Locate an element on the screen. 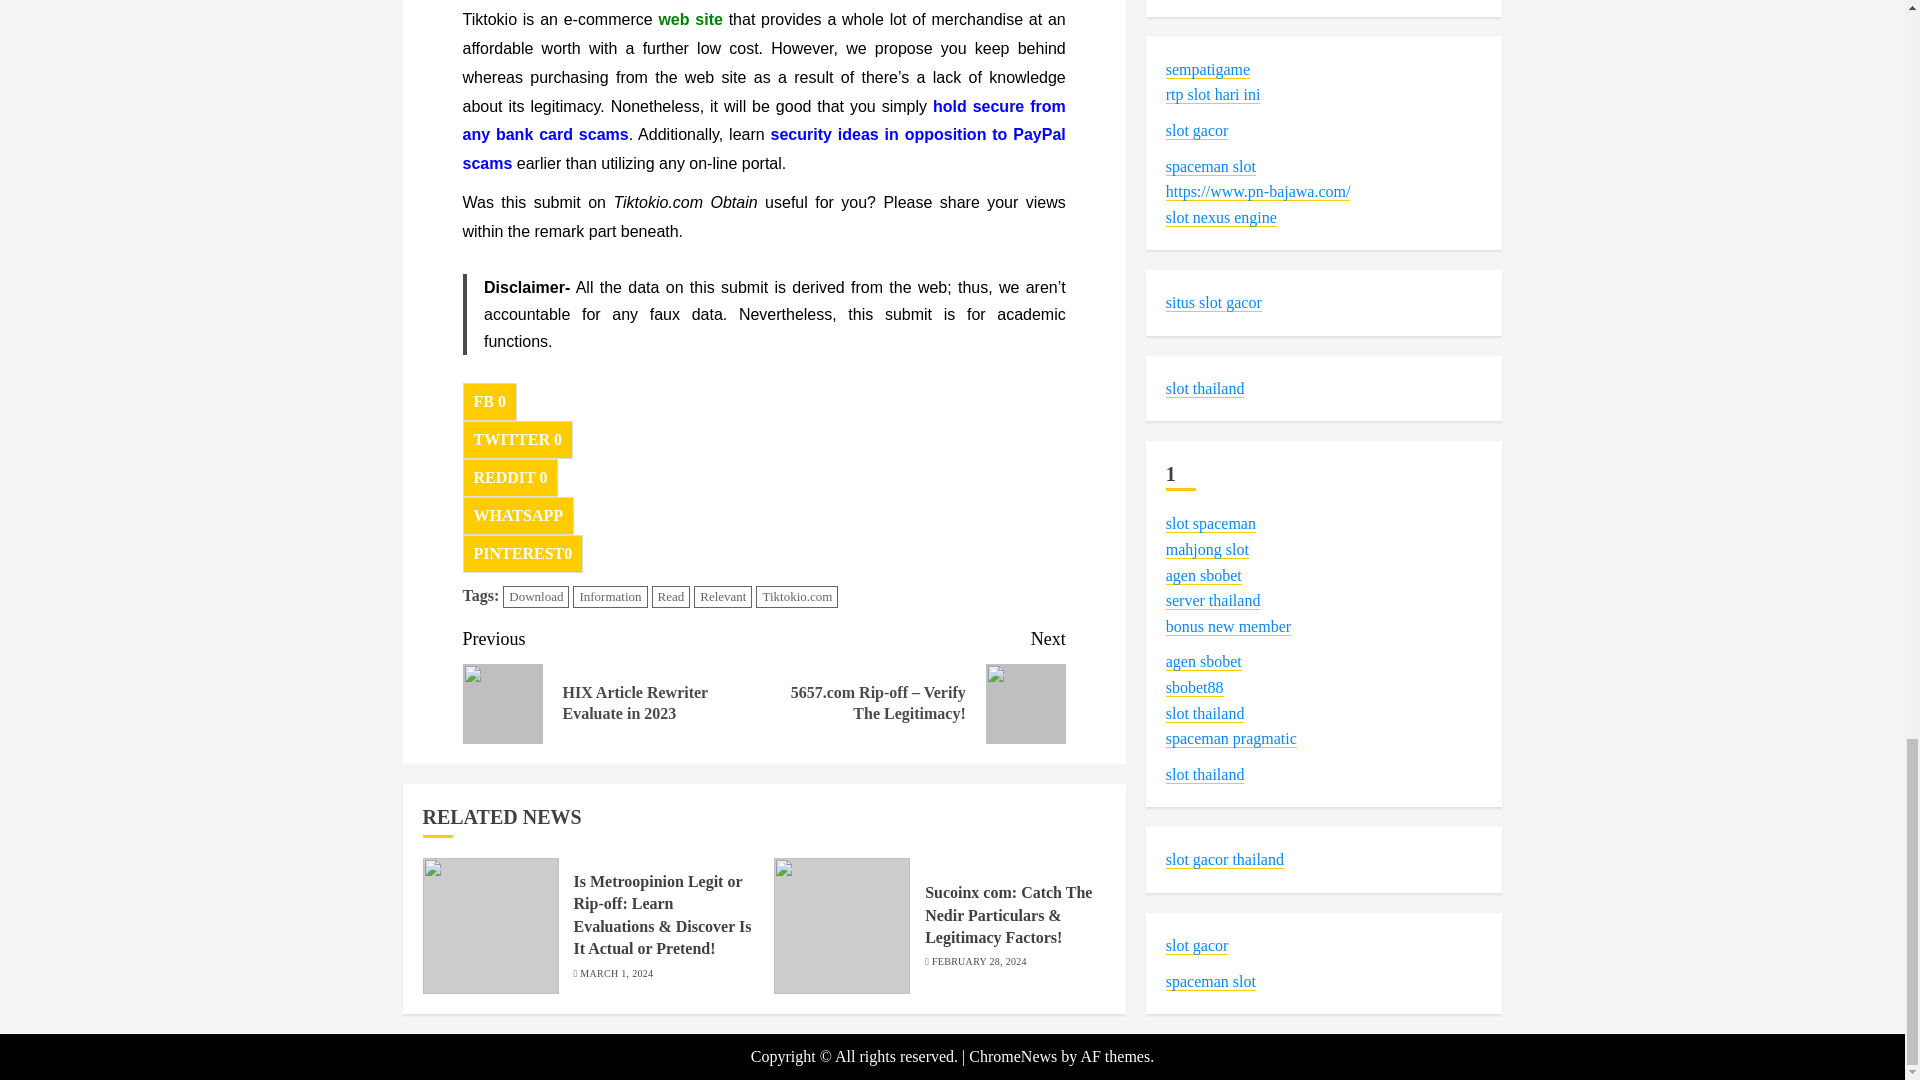 This screenshot has width=1920, height=1080. REDDIT 0 is located at coordinates (510, 478).